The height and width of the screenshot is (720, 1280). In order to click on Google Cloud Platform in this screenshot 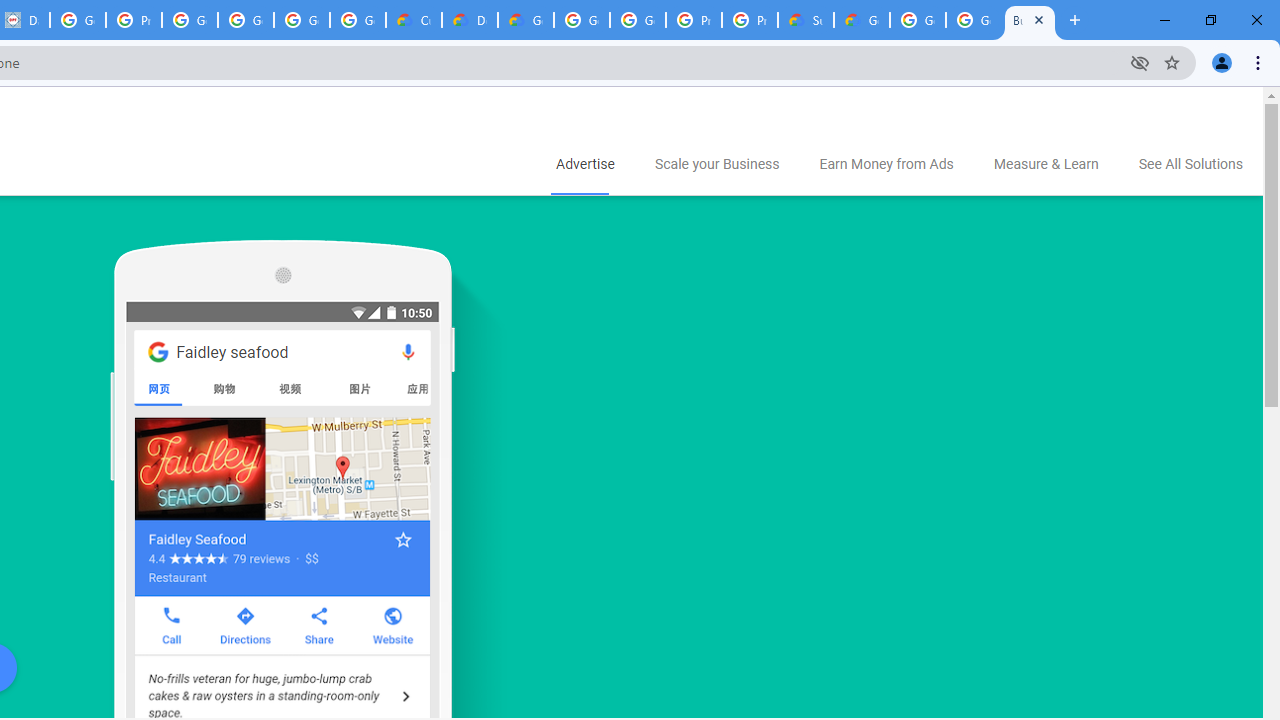, I will do `click(974, 20)`.